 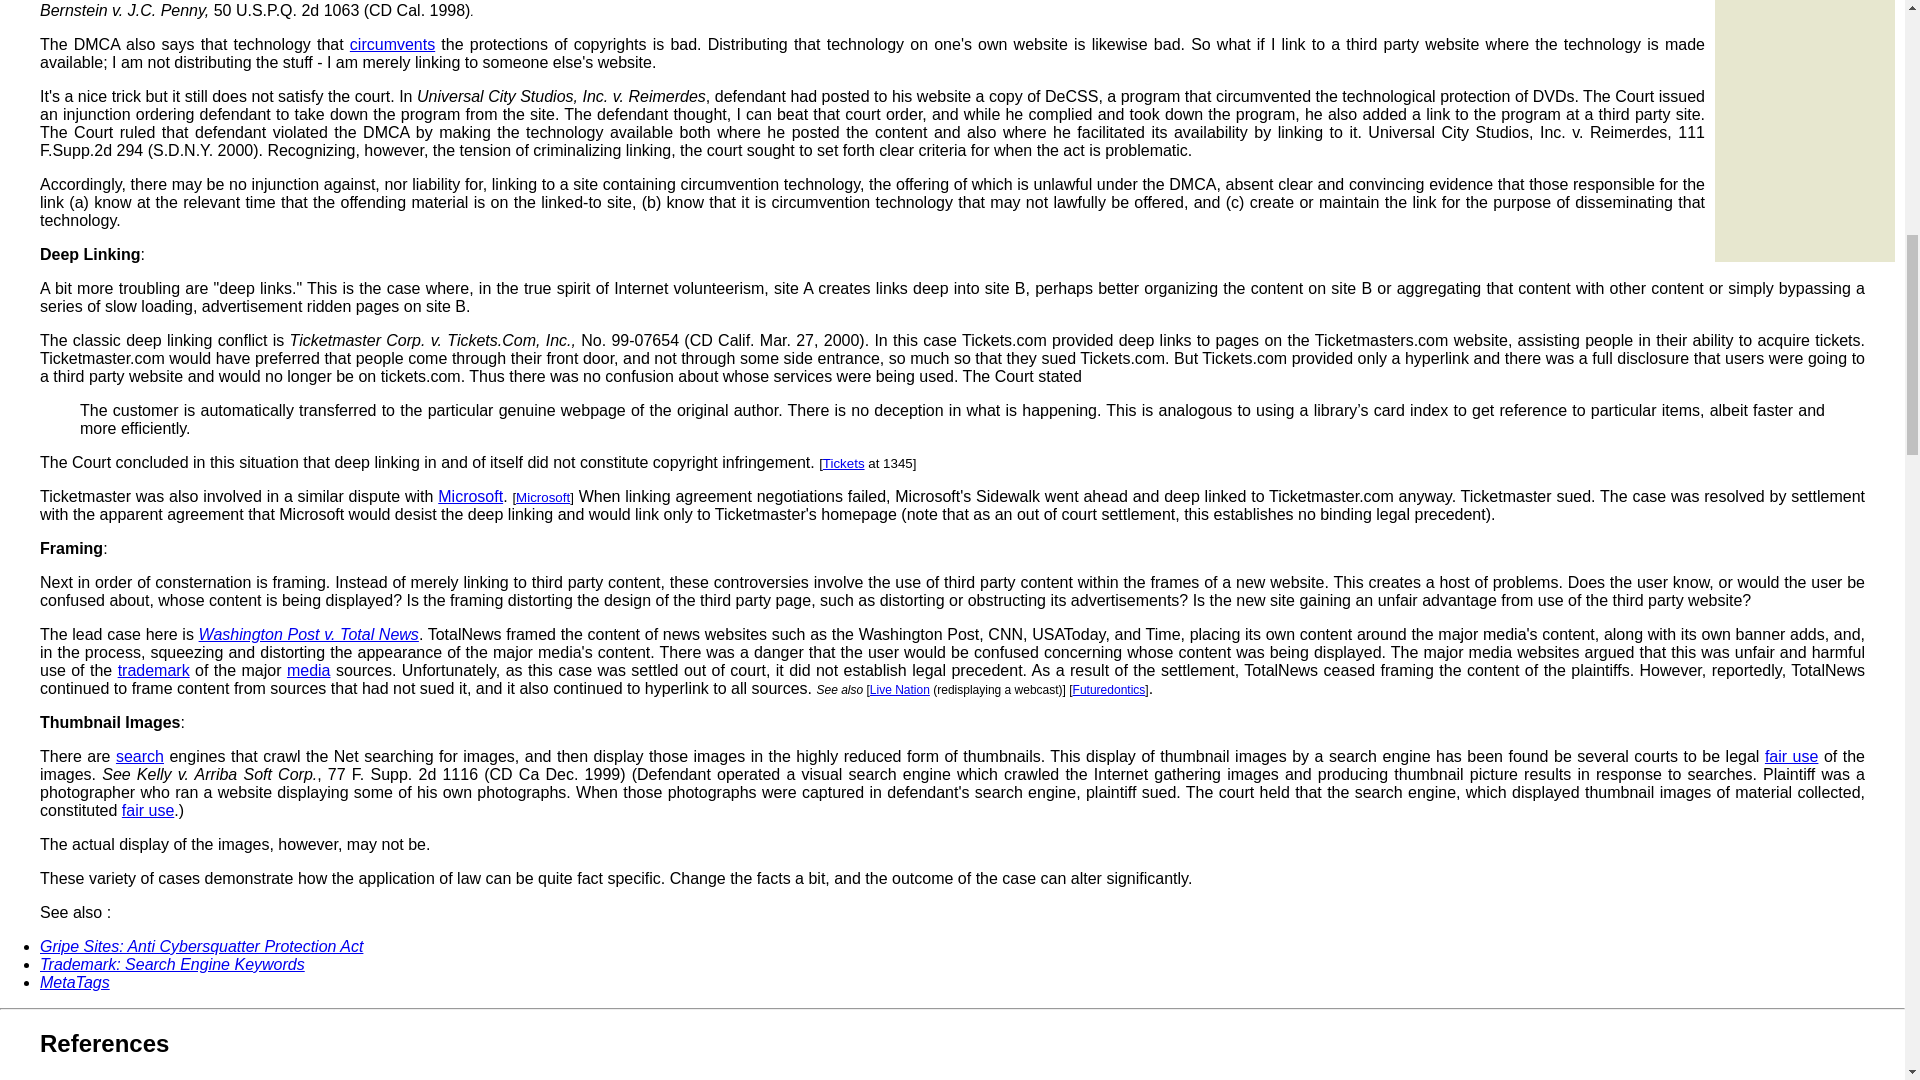 I want to click on fair use, so click(x=148, y=810).